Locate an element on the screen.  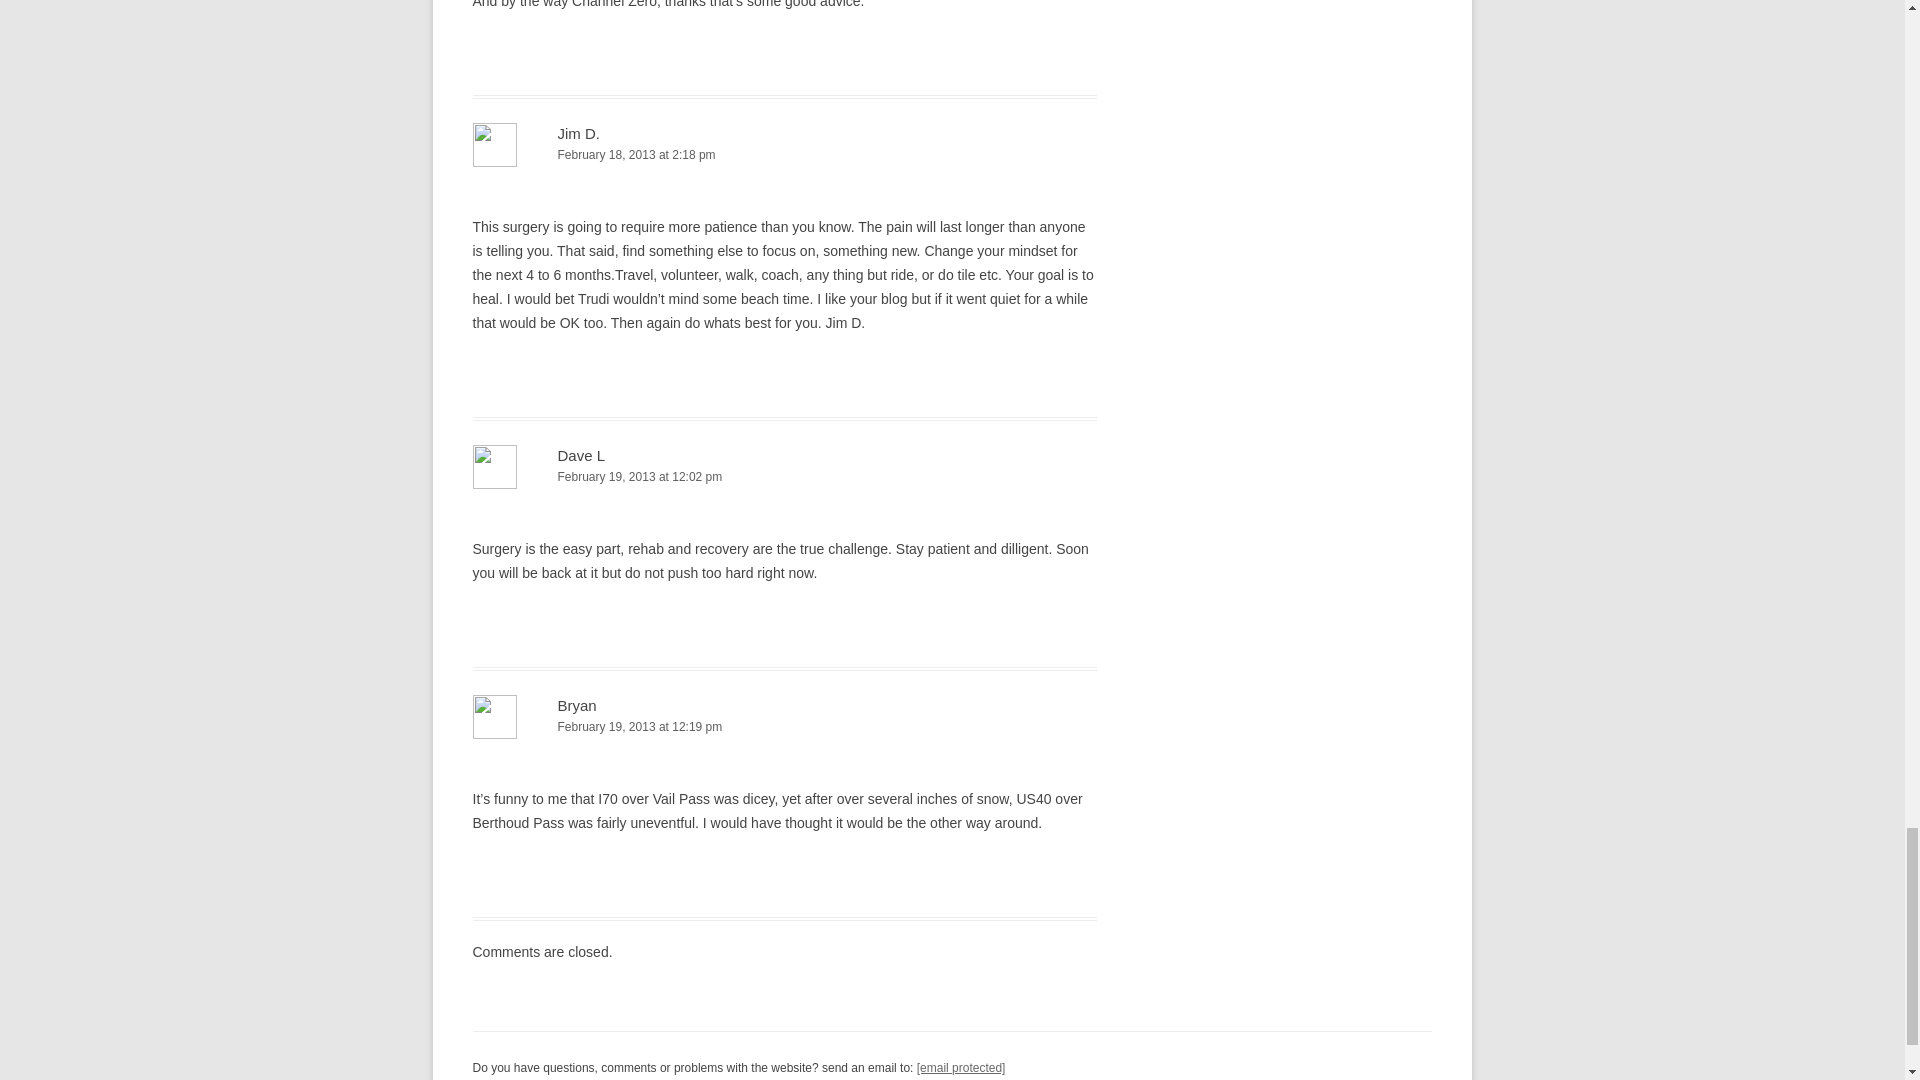
February 19, 2013 at 12:19 pm is located at coordinates (784, 727).